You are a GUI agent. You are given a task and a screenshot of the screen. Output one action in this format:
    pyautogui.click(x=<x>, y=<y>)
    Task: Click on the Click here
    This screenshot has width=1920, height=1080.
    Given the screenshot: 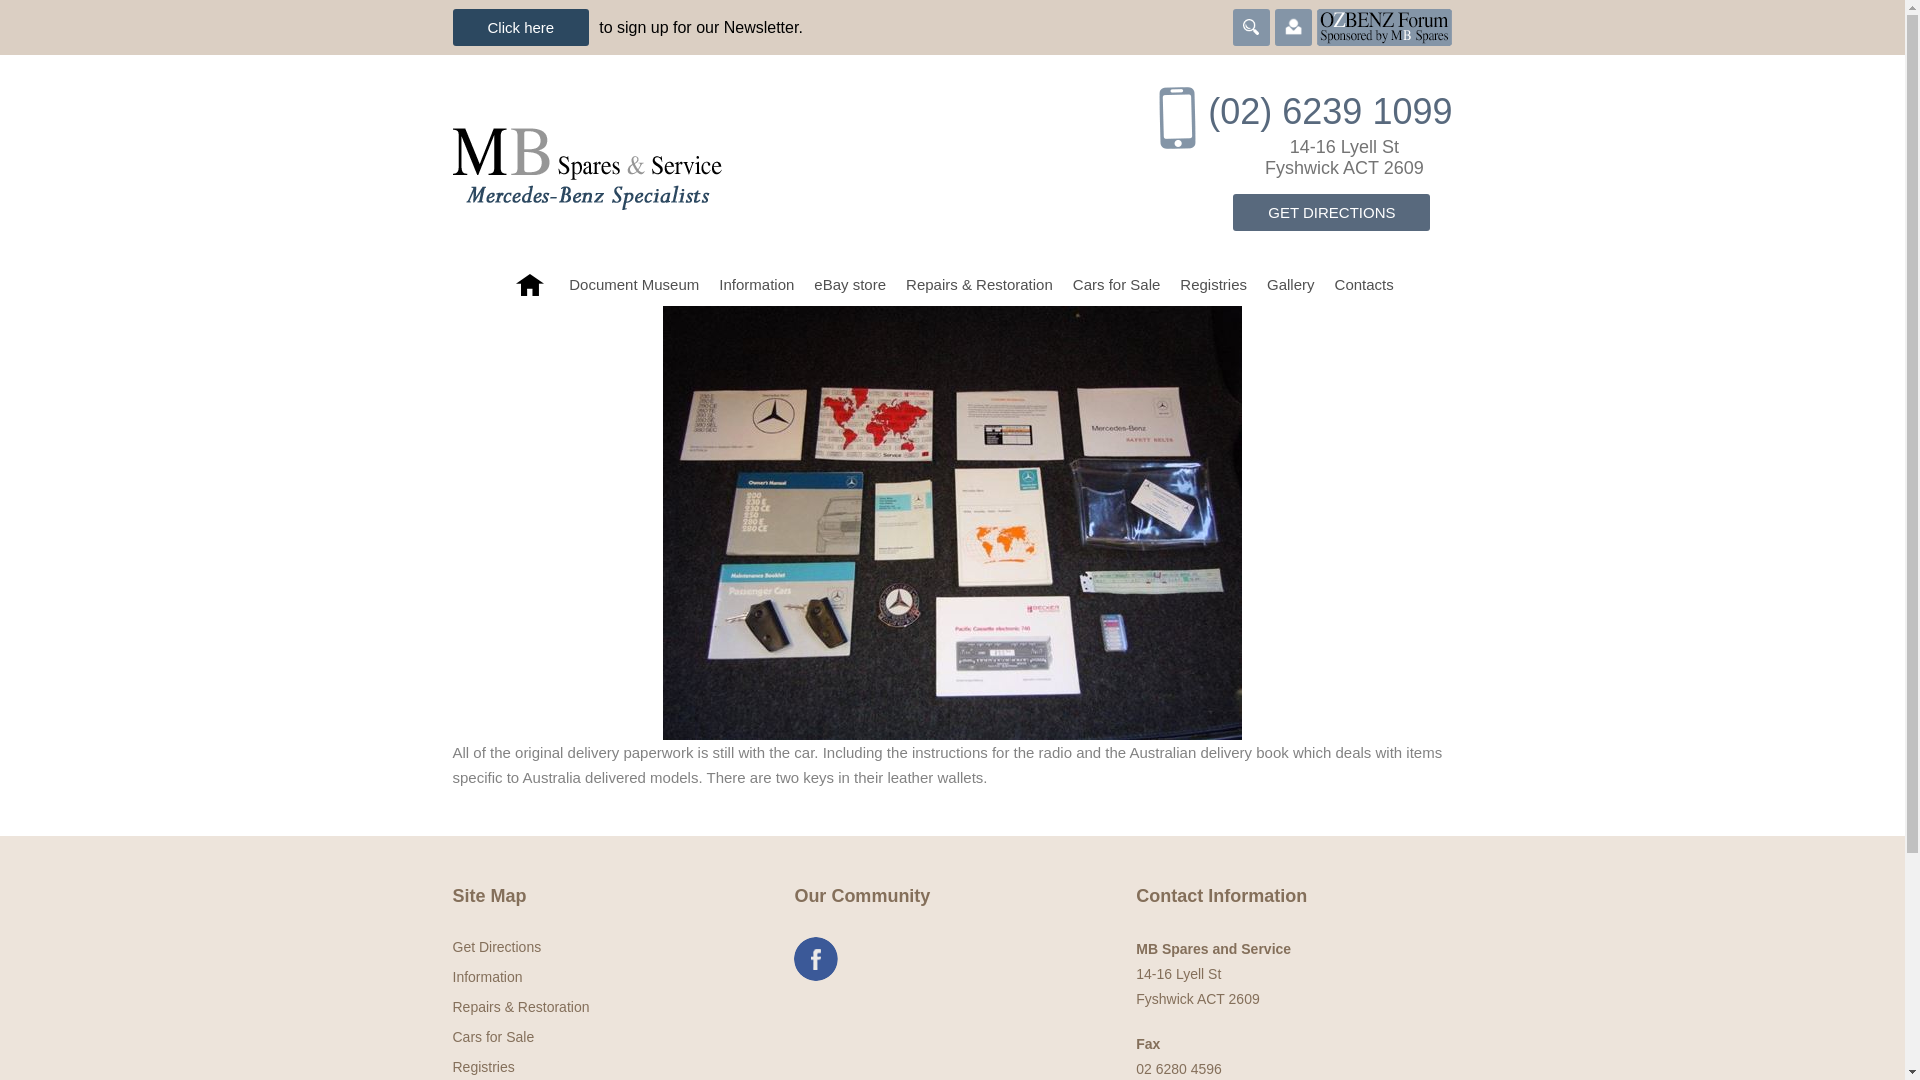 What is the action you would take?
    pyautogui.click(x=520, y=27)
    